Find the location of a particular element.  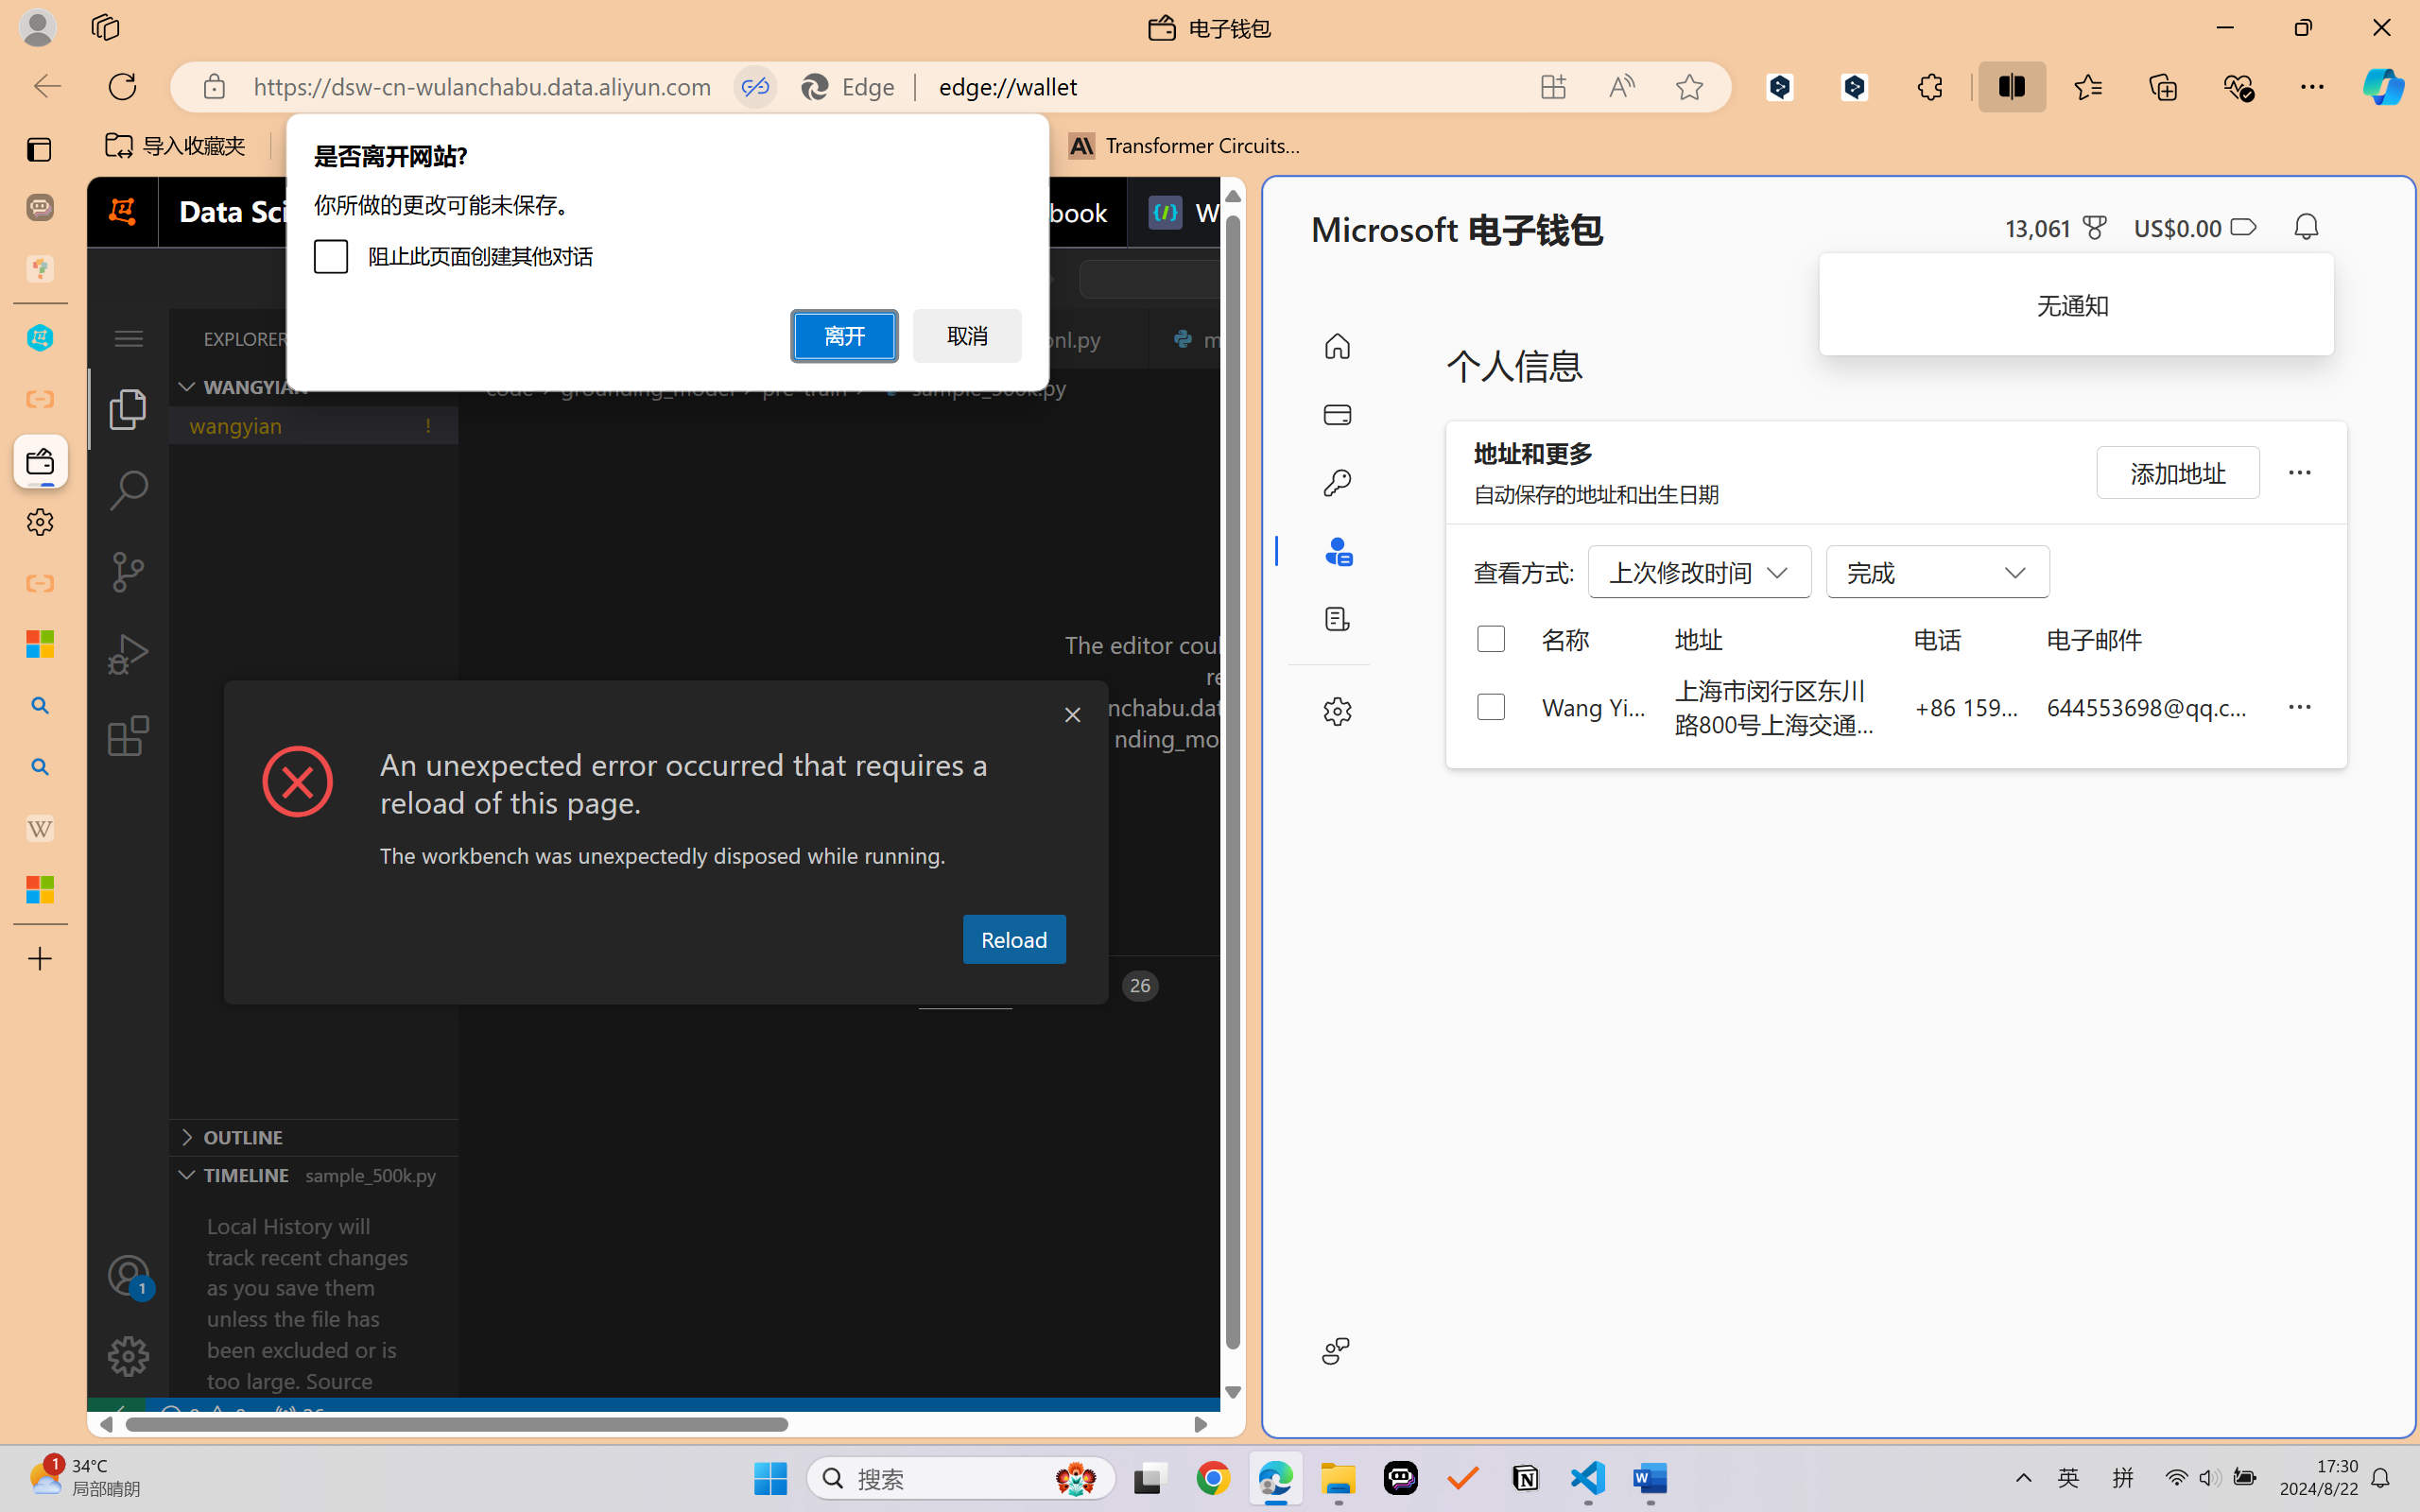

Problems (Ctrl+Shift+M) is located at coordinates (539, 986).